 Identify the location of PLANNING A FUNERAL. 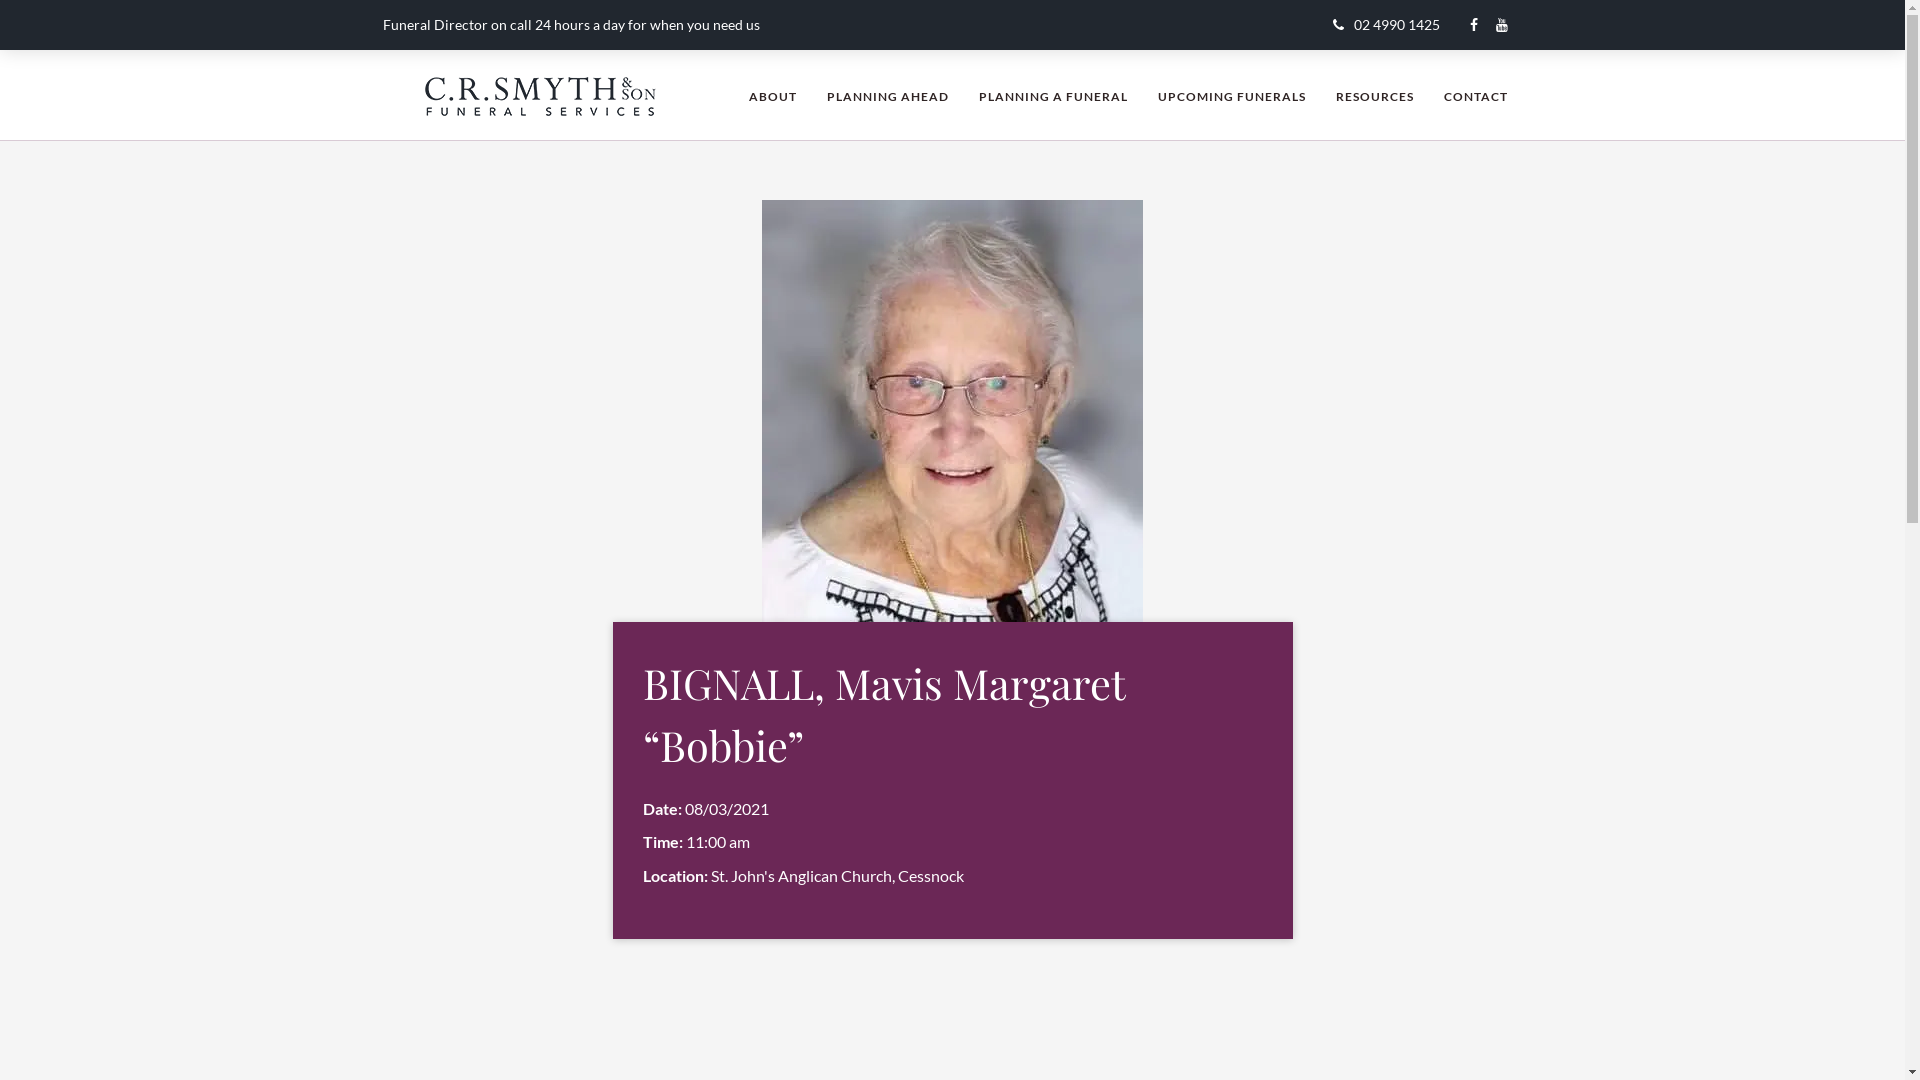
(1052, 96).